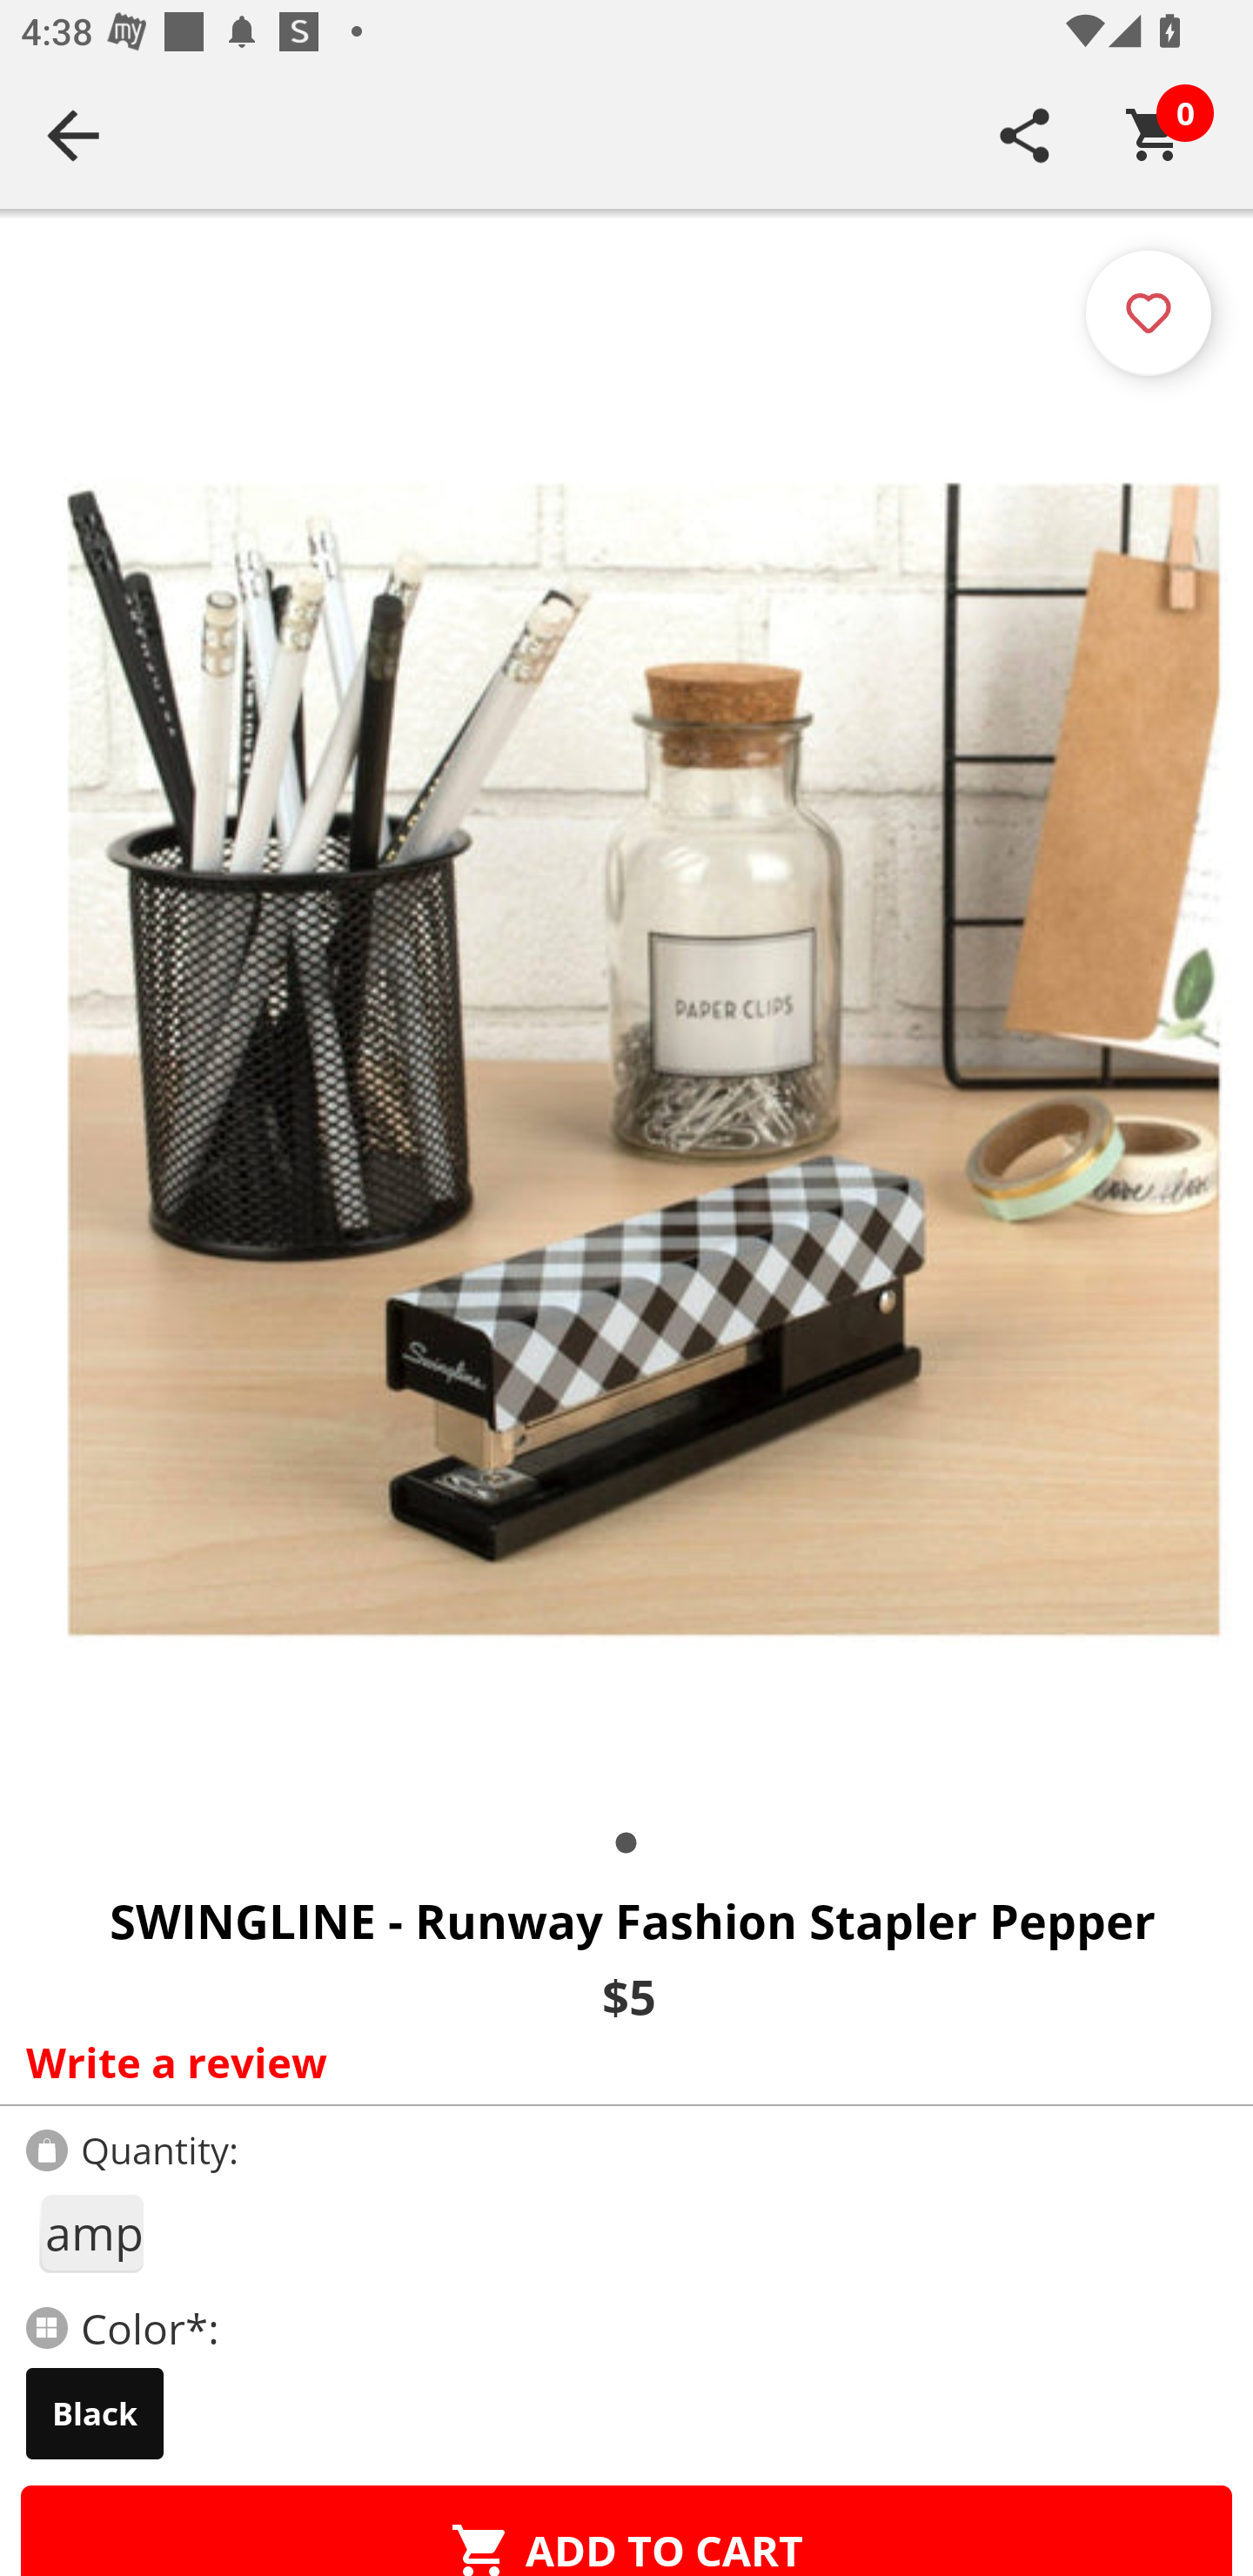 This screenshot has width=1253, height=2576. What do you see at coordinates (620, 2062) in the screenshot?
I see `Write a review` at bounding box center [620, 2062].